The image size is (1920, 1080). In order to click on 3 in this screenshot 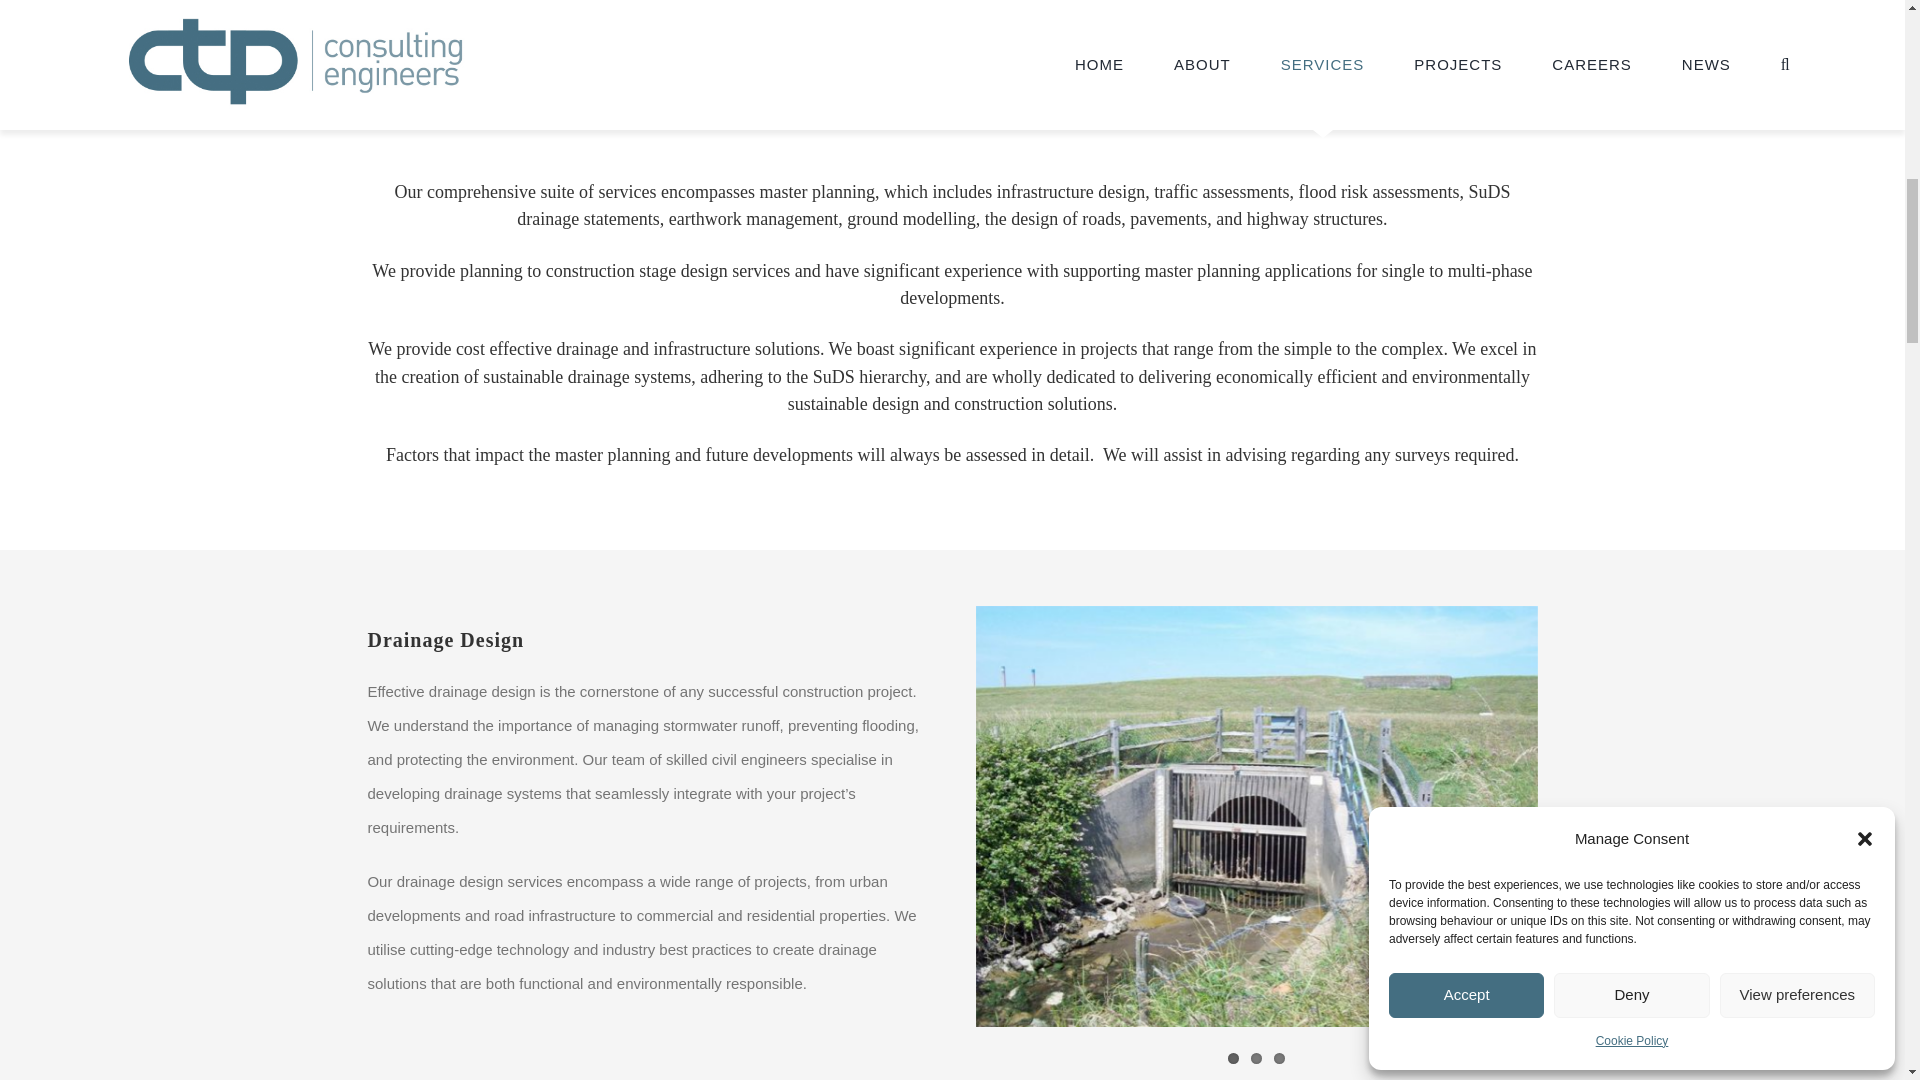, I will do `click(1279, 1058)`.